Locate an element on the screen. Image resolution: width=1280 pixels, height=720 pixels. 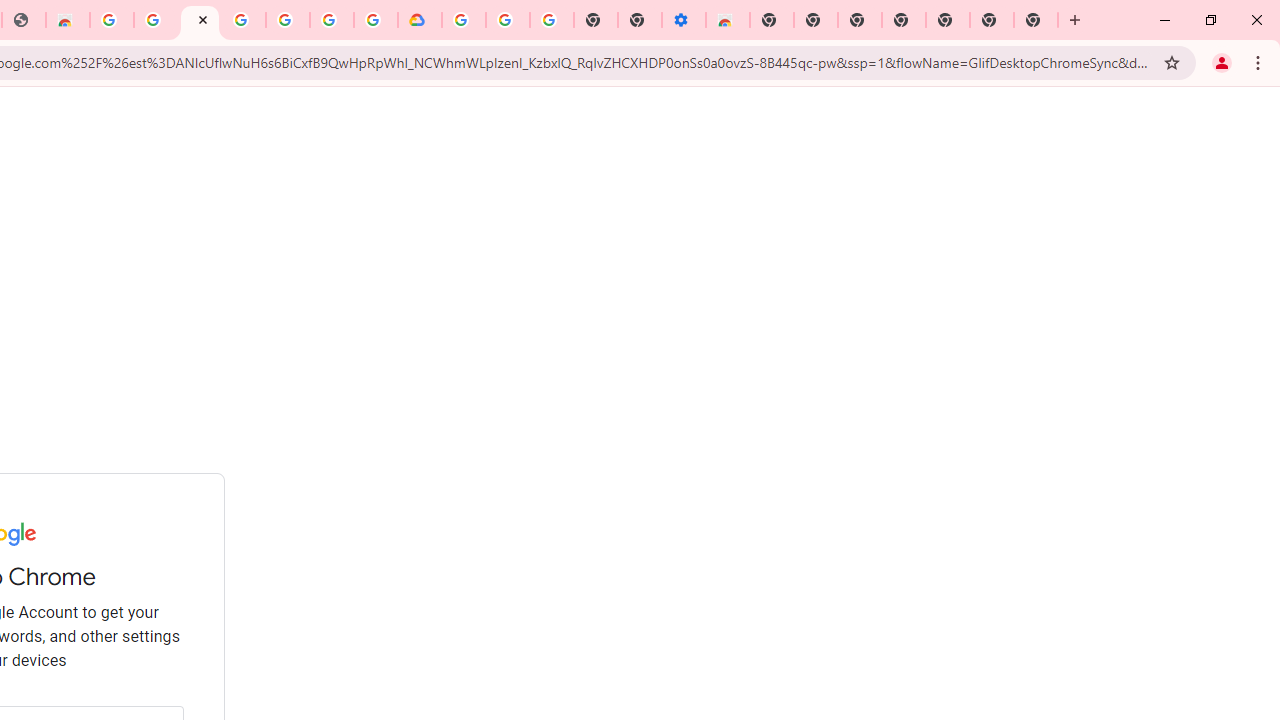
Turn cookies on or off - Computer - Google Account Help is located at coordinates (551, 20).